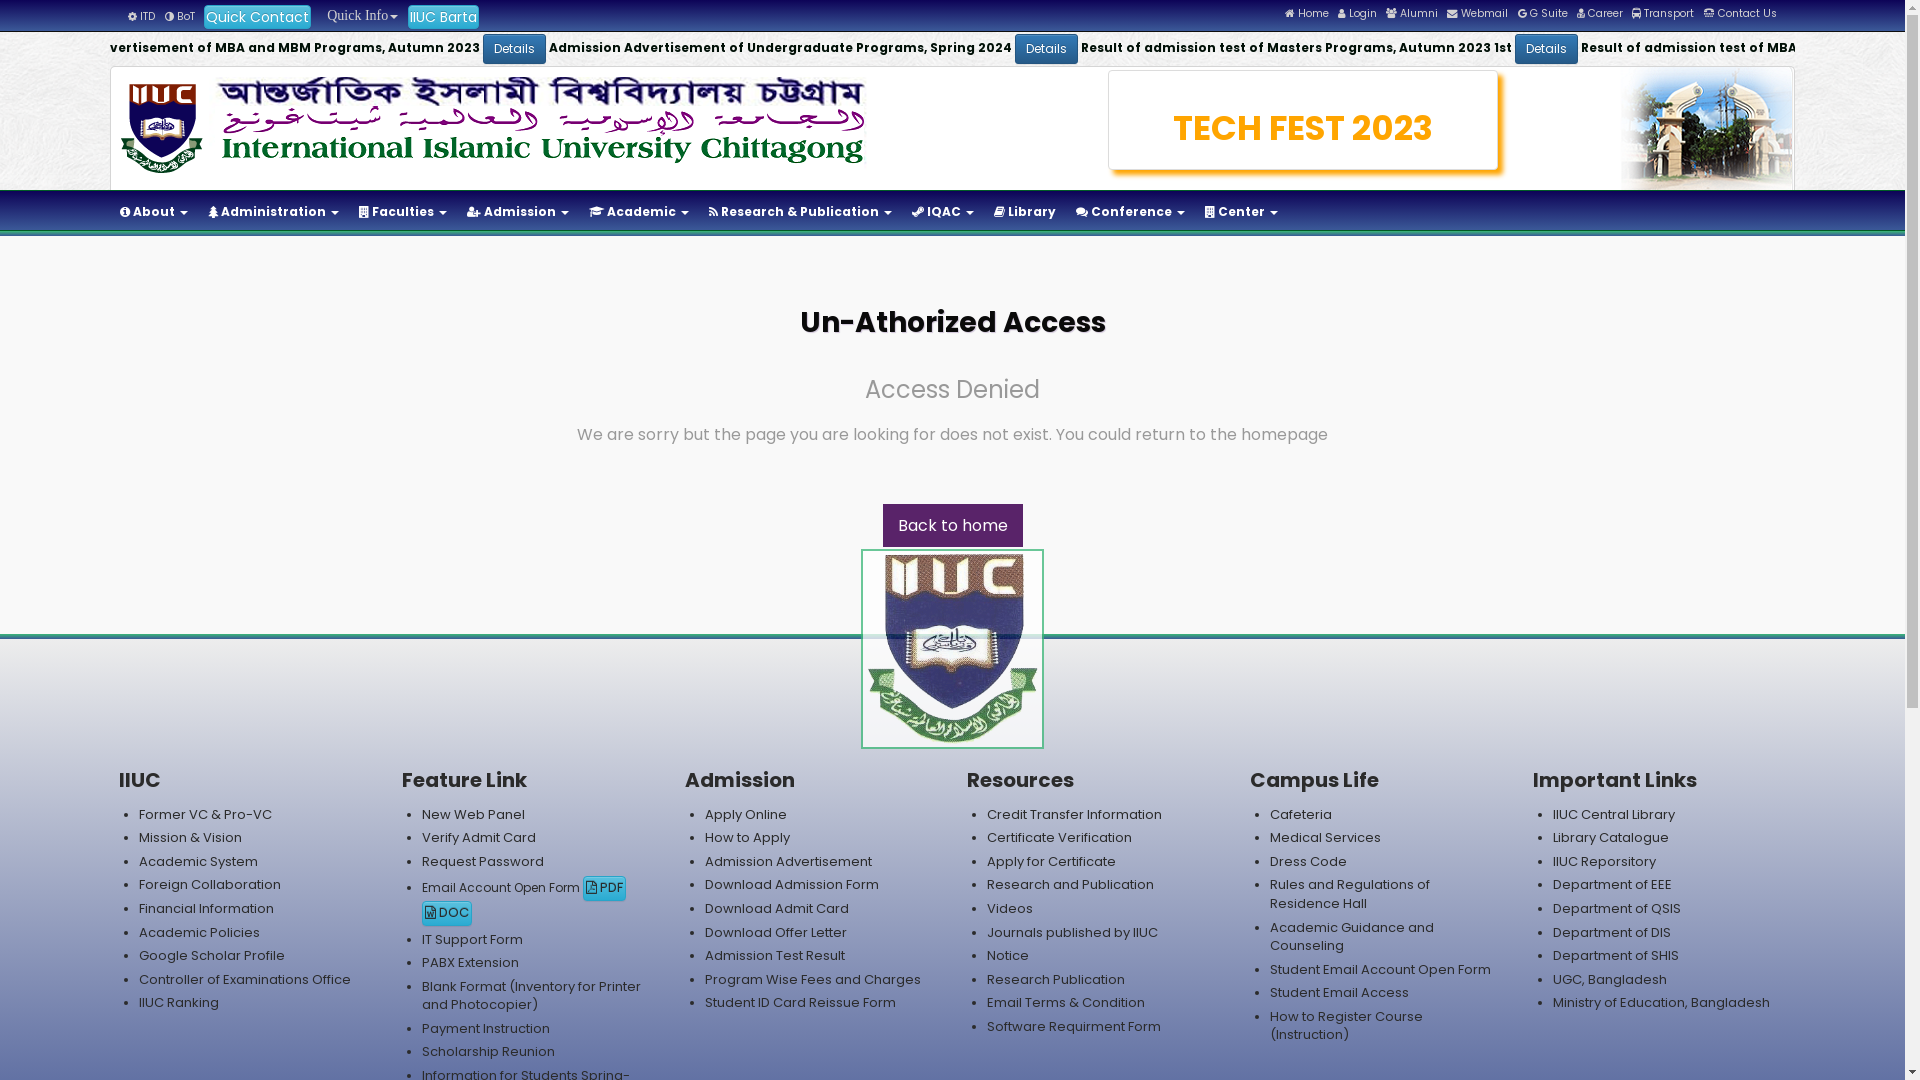 Image resolution: width=1920 pixels, height=1080 pixels. What do you see at coordinates (360, 49) in the screenshot?
I see `Details` at bounding box center [360, 49].